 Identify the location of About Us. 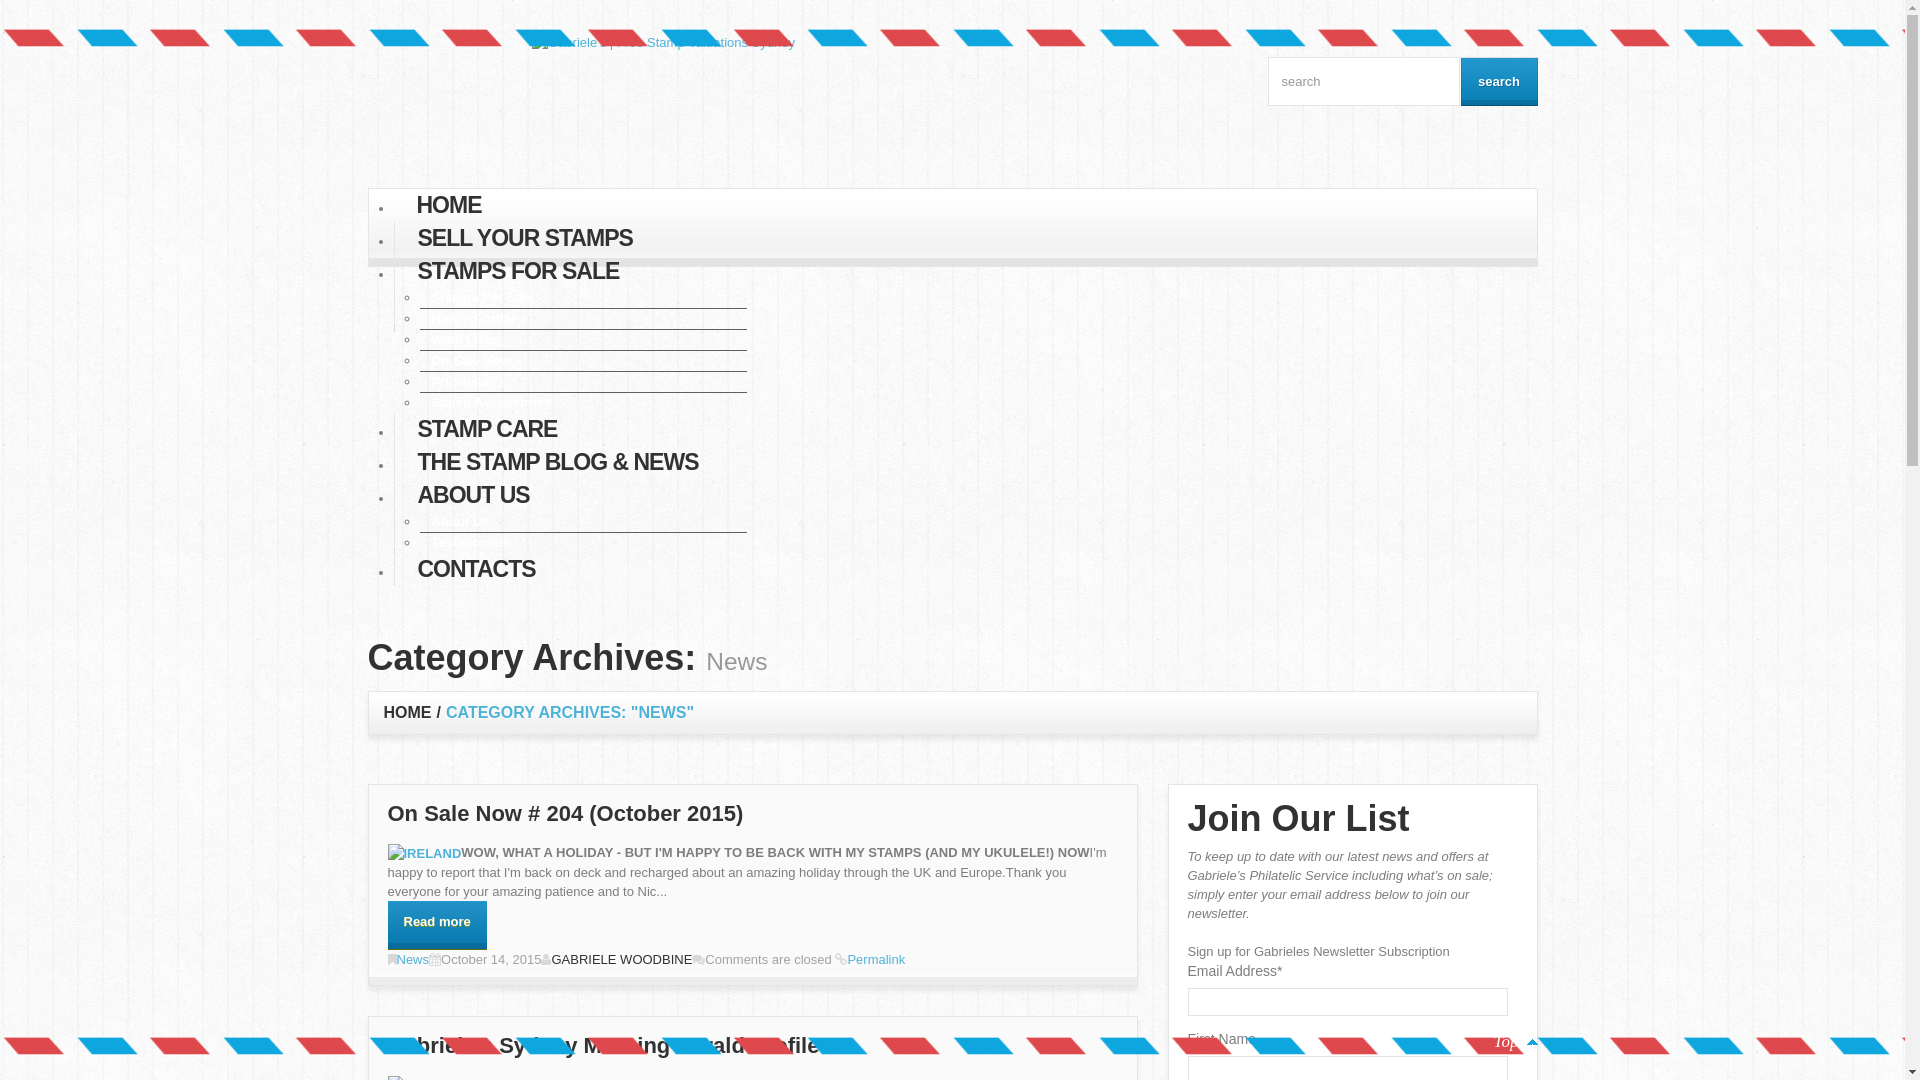
(454, 521).